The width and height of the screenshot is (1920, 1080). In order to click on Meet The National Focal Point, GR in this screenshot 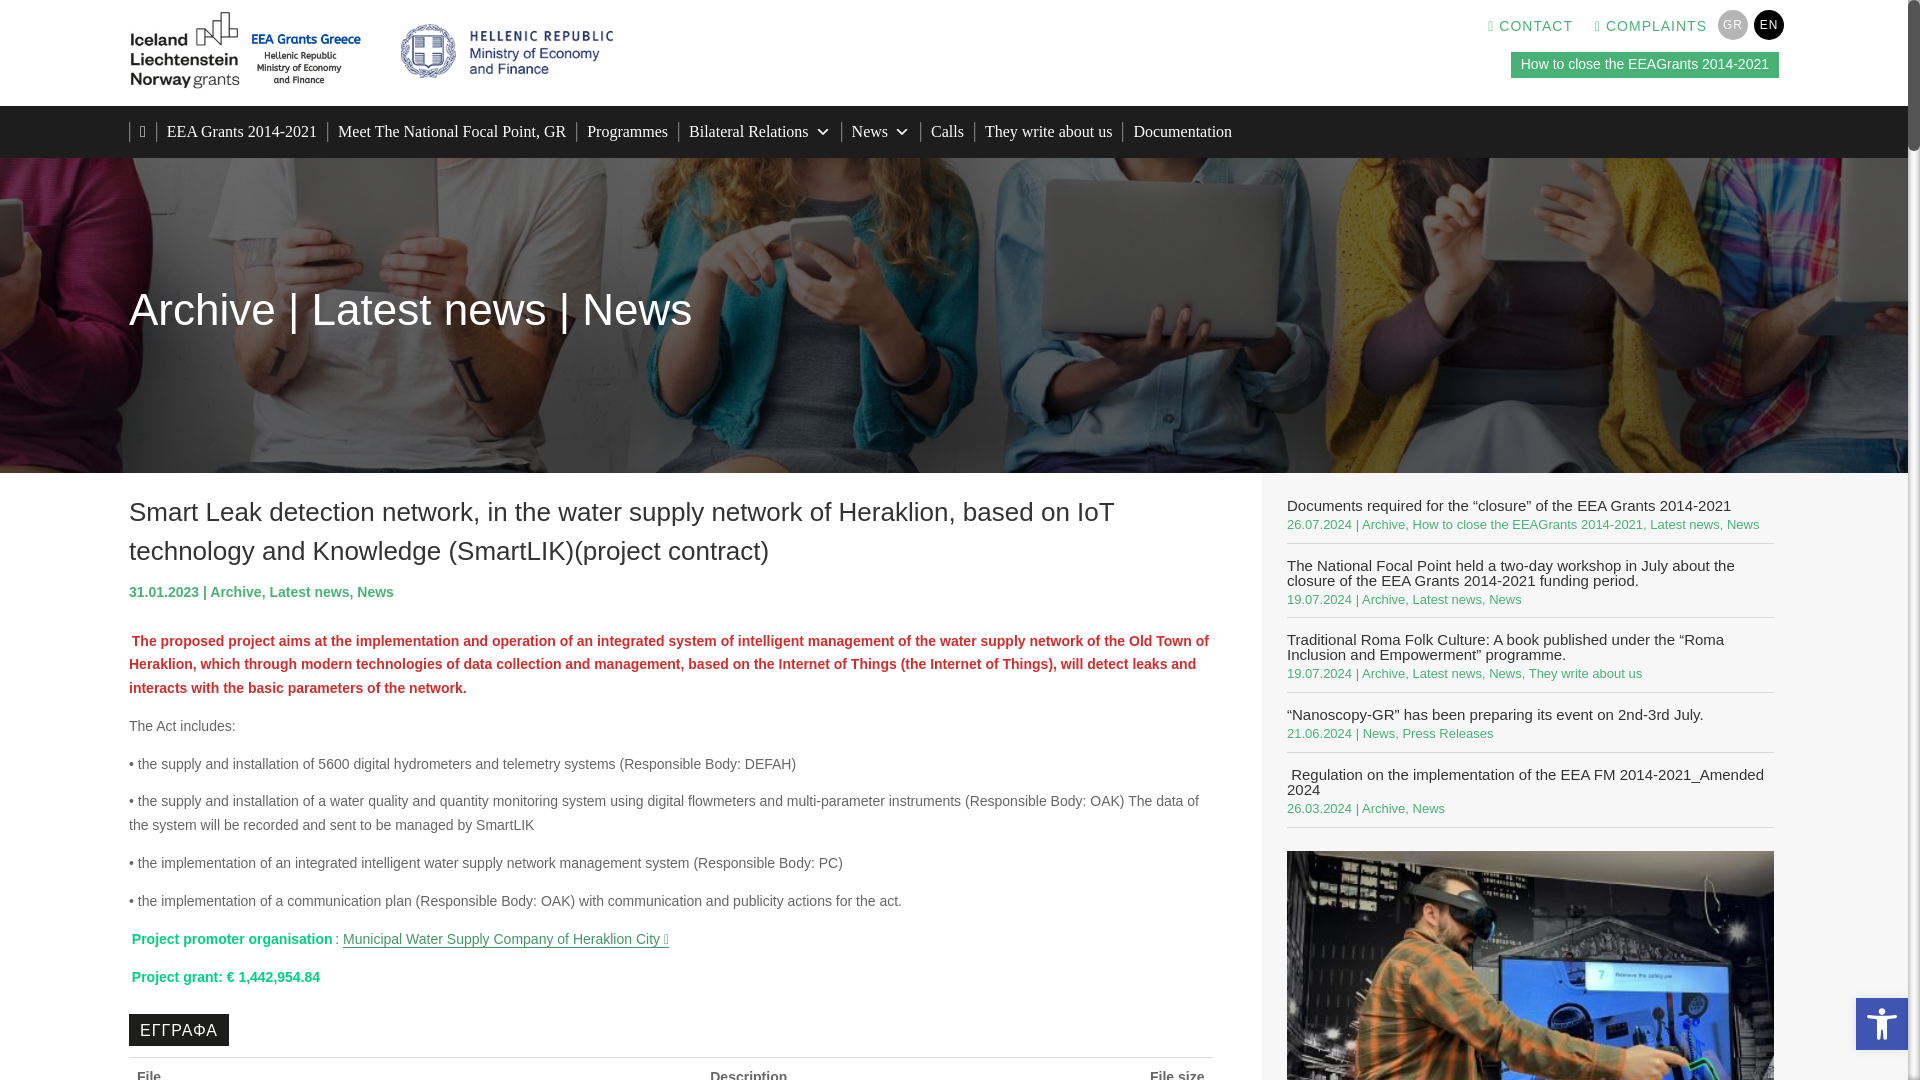, I will do `click(452, 132)`.